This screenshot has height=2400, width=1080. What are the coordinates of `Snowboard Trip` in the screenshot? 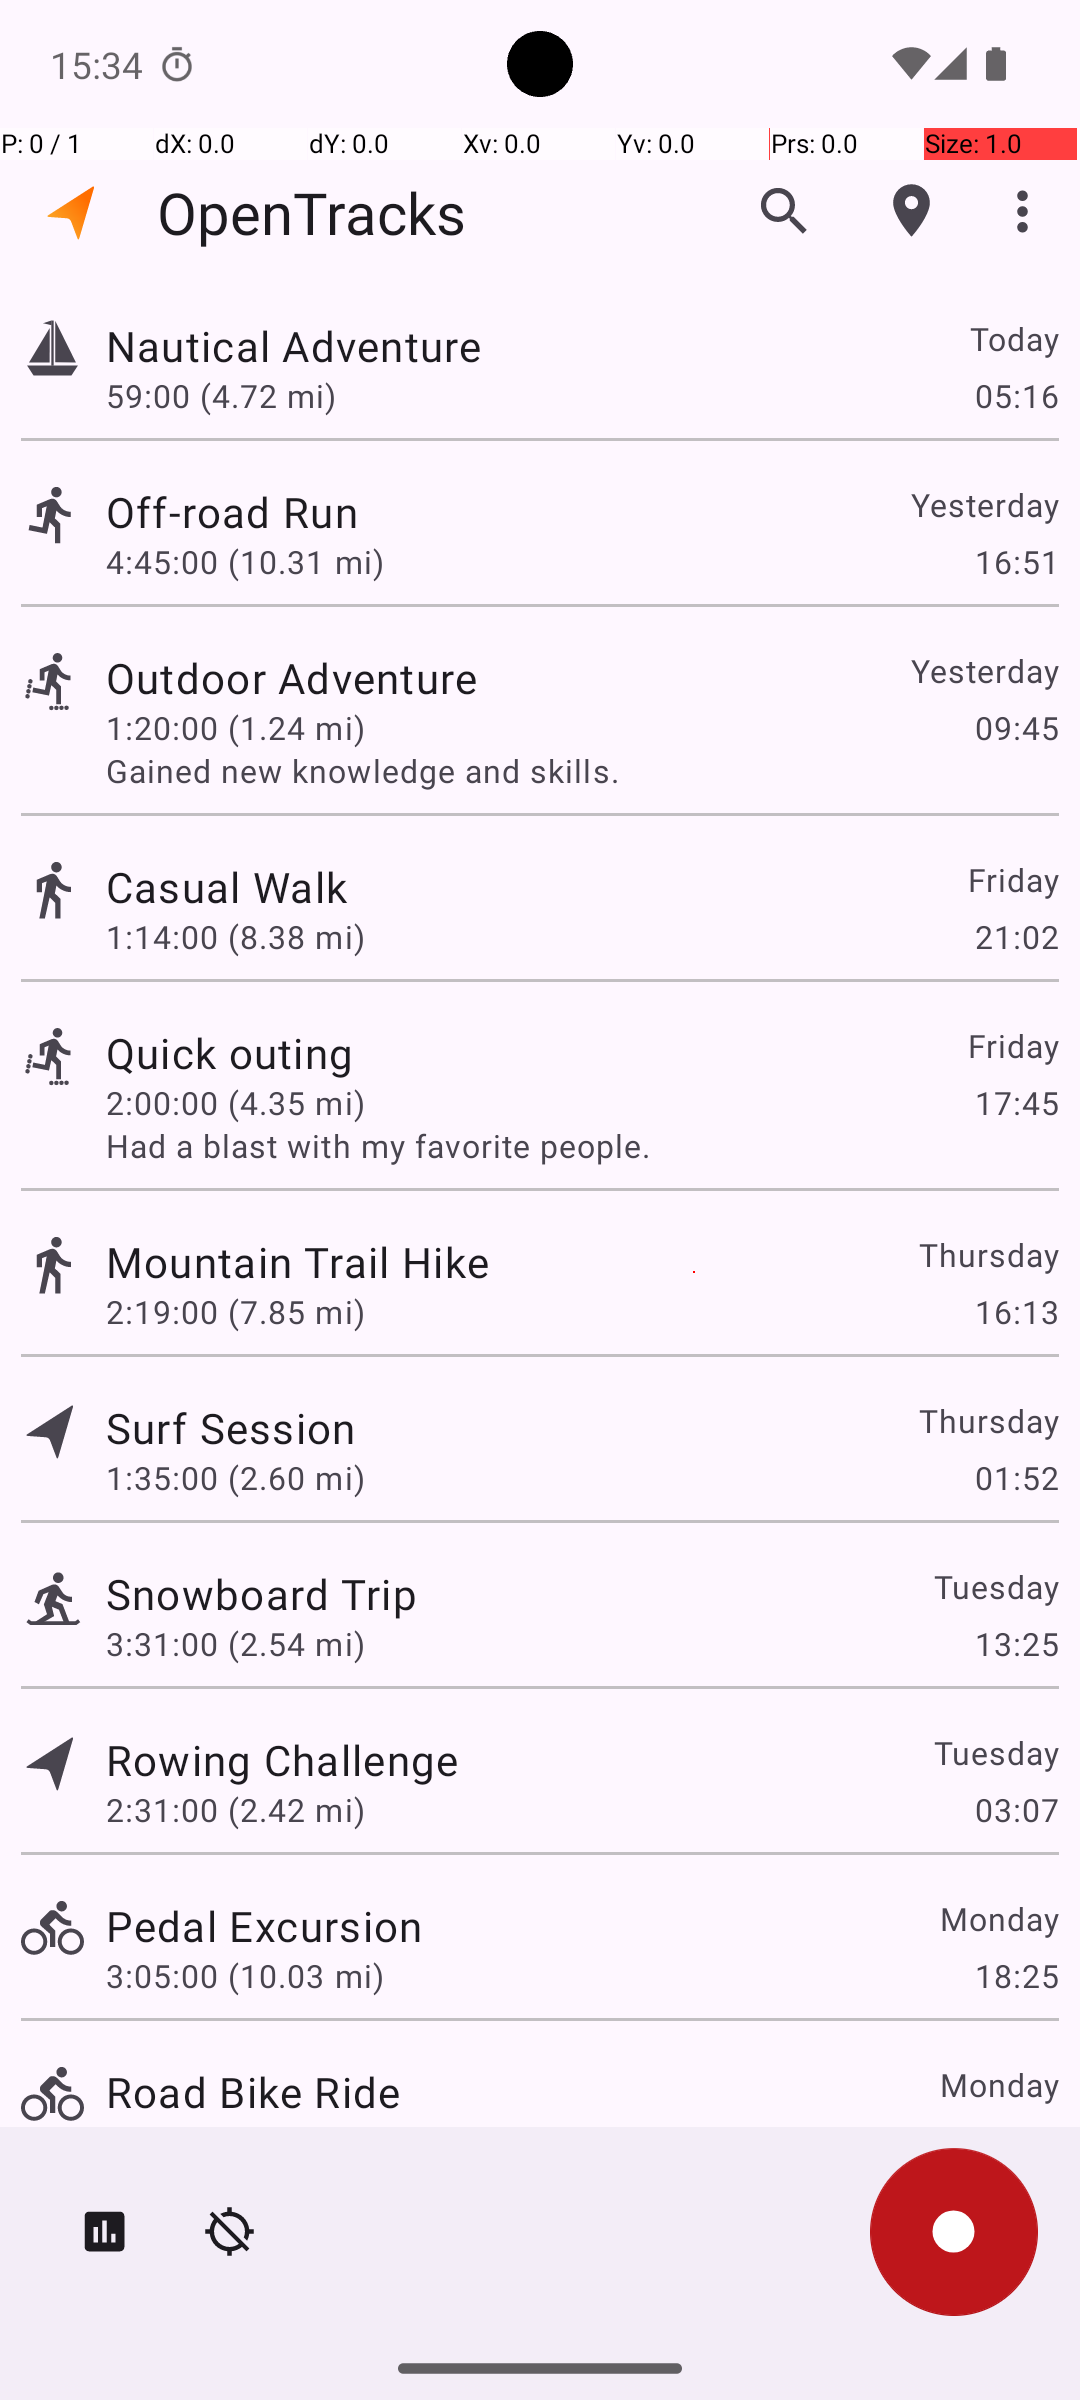 It's located at (262, 1594).